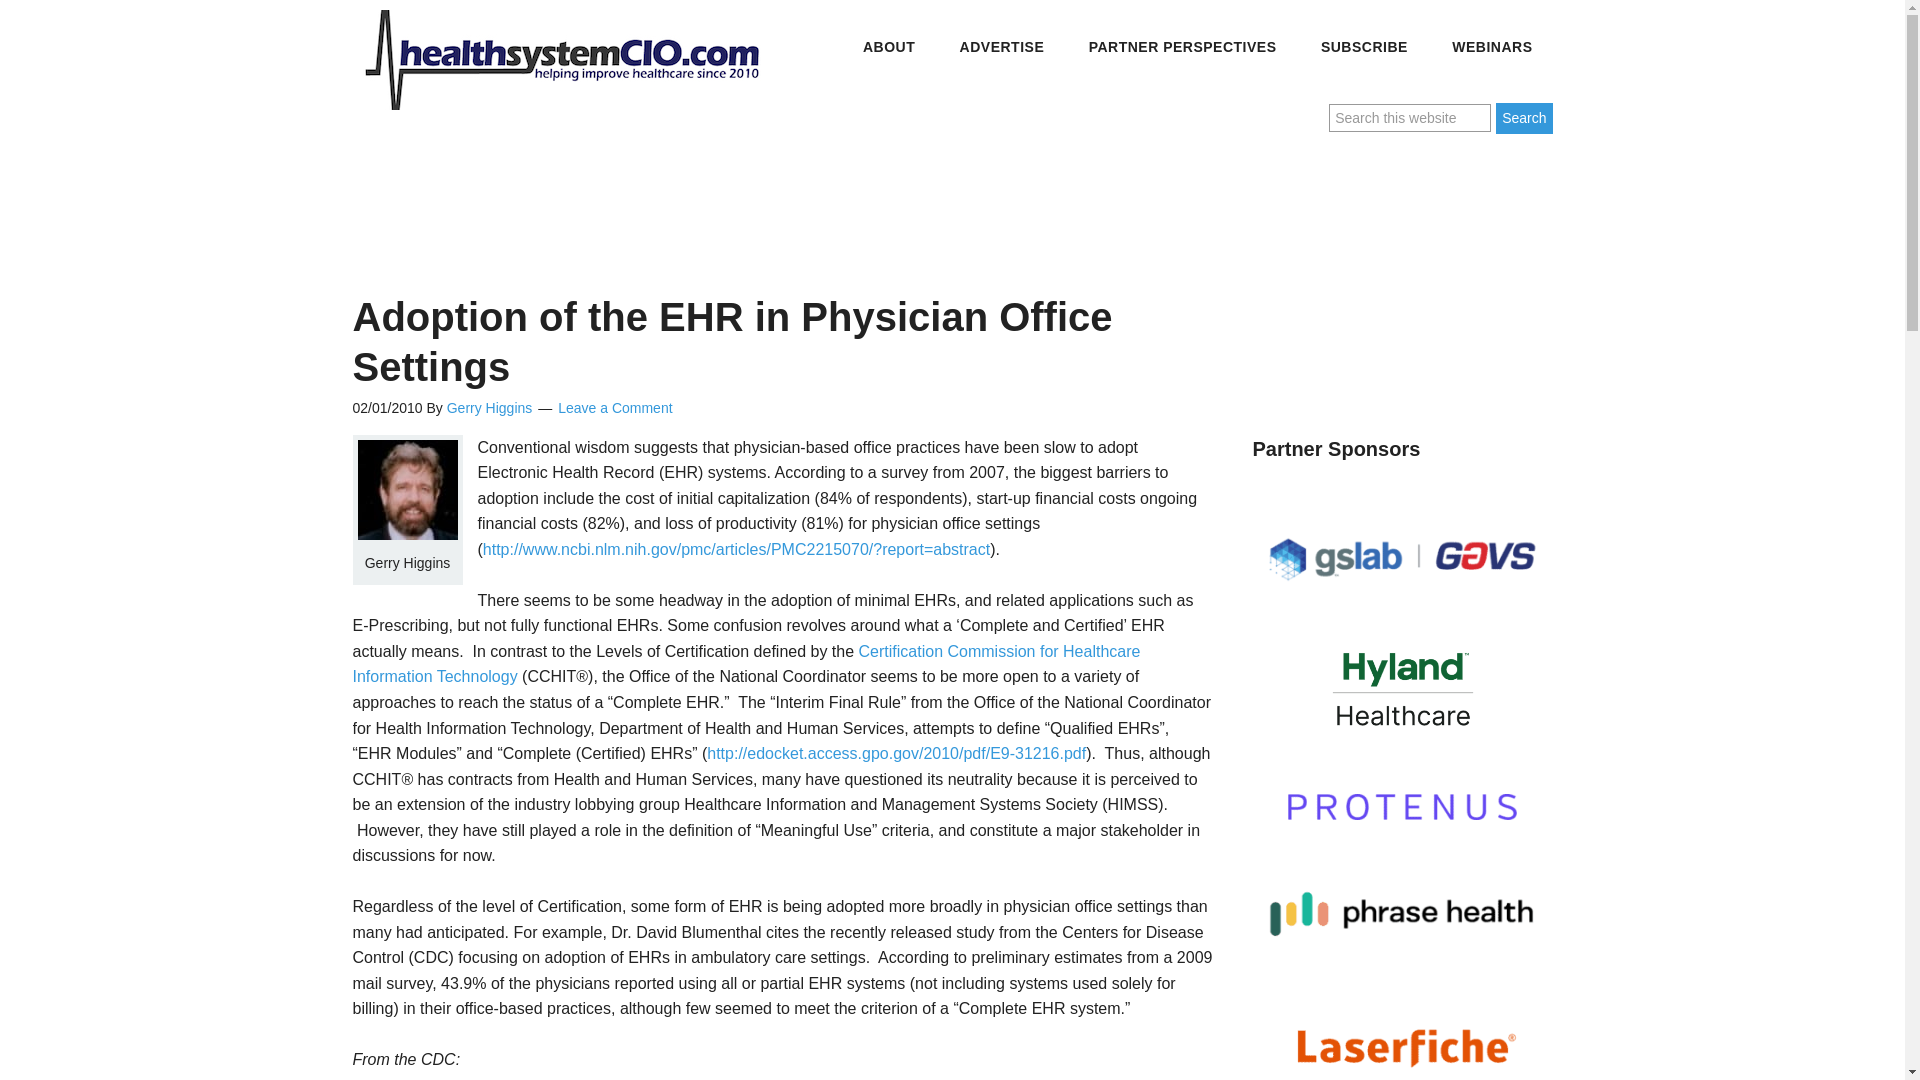  Describe the element at coordinates (1183, 47) in the screenshot. I see `PARTNER PERSPECTIVES` at that location.